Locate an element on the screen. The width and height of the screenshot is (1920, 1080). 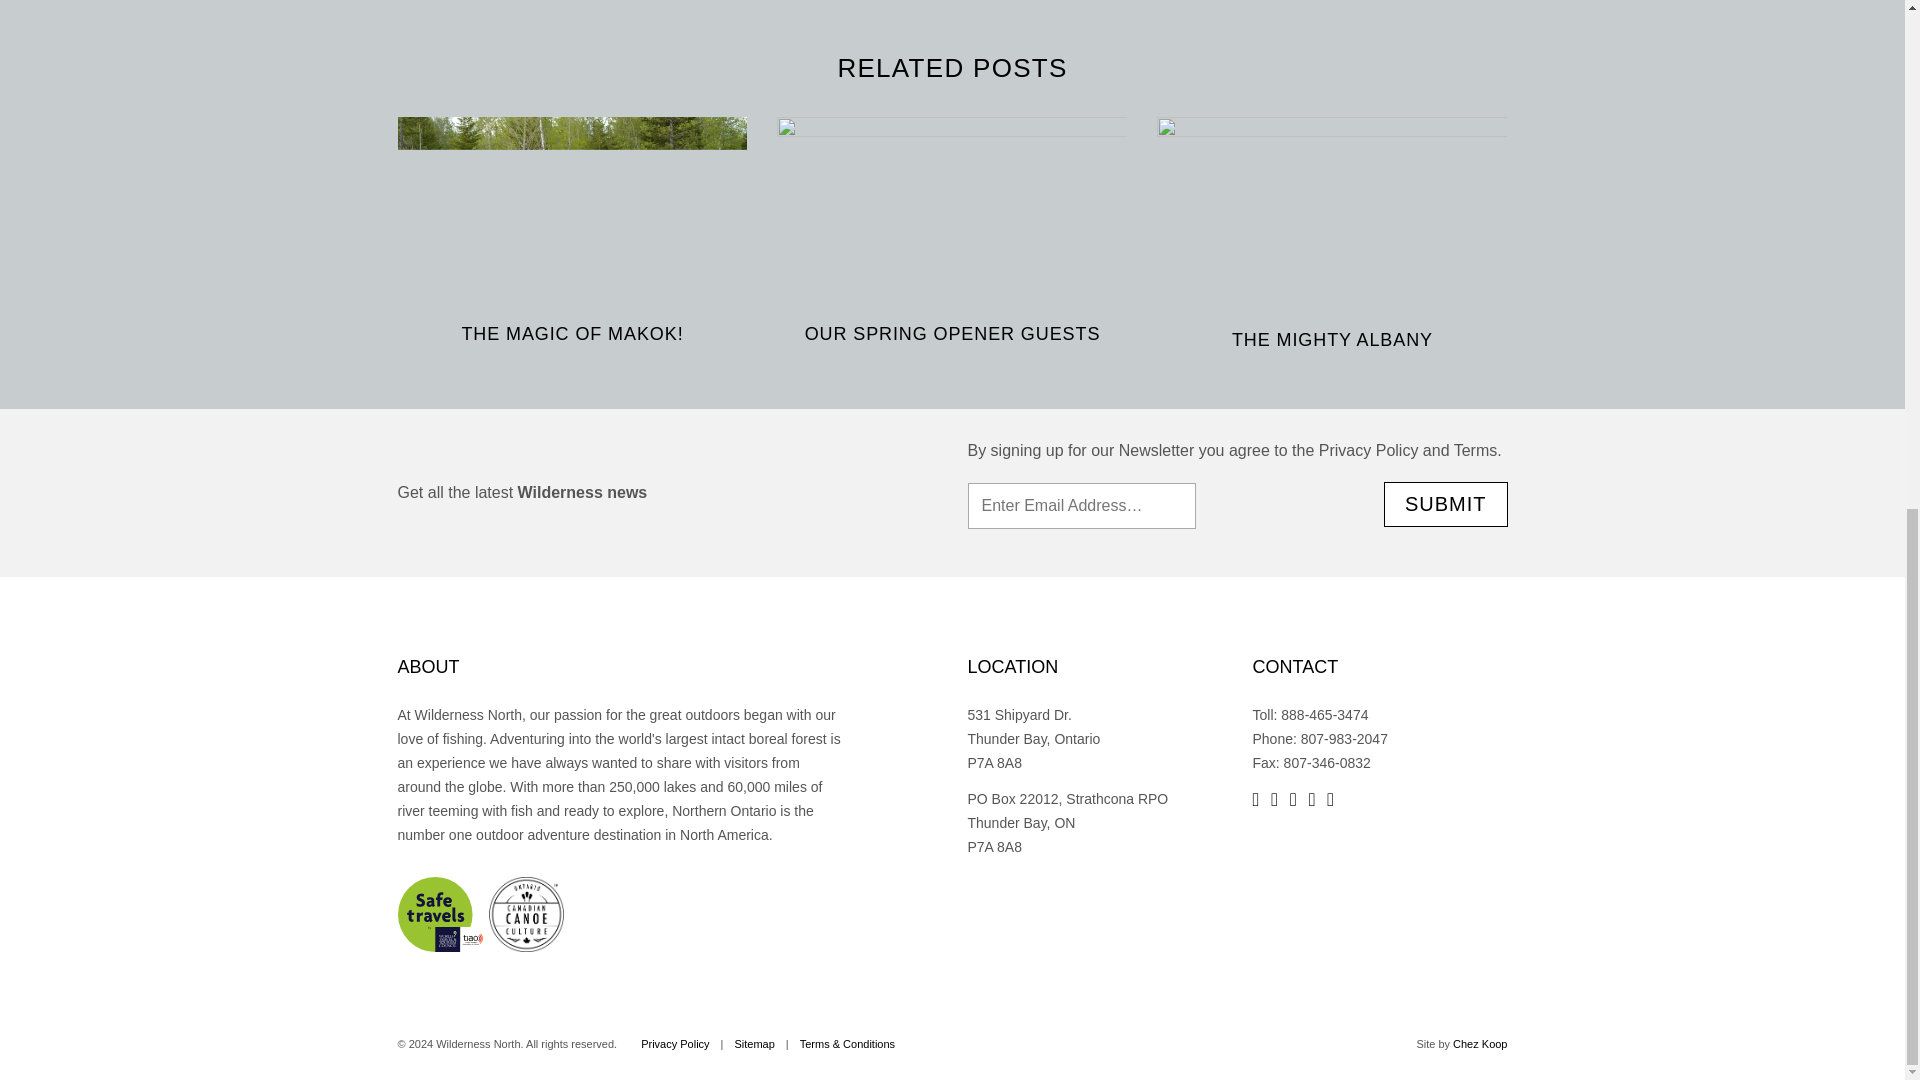
OUR SPRING OPENER GUESTS is located at coordinates (952, 334).